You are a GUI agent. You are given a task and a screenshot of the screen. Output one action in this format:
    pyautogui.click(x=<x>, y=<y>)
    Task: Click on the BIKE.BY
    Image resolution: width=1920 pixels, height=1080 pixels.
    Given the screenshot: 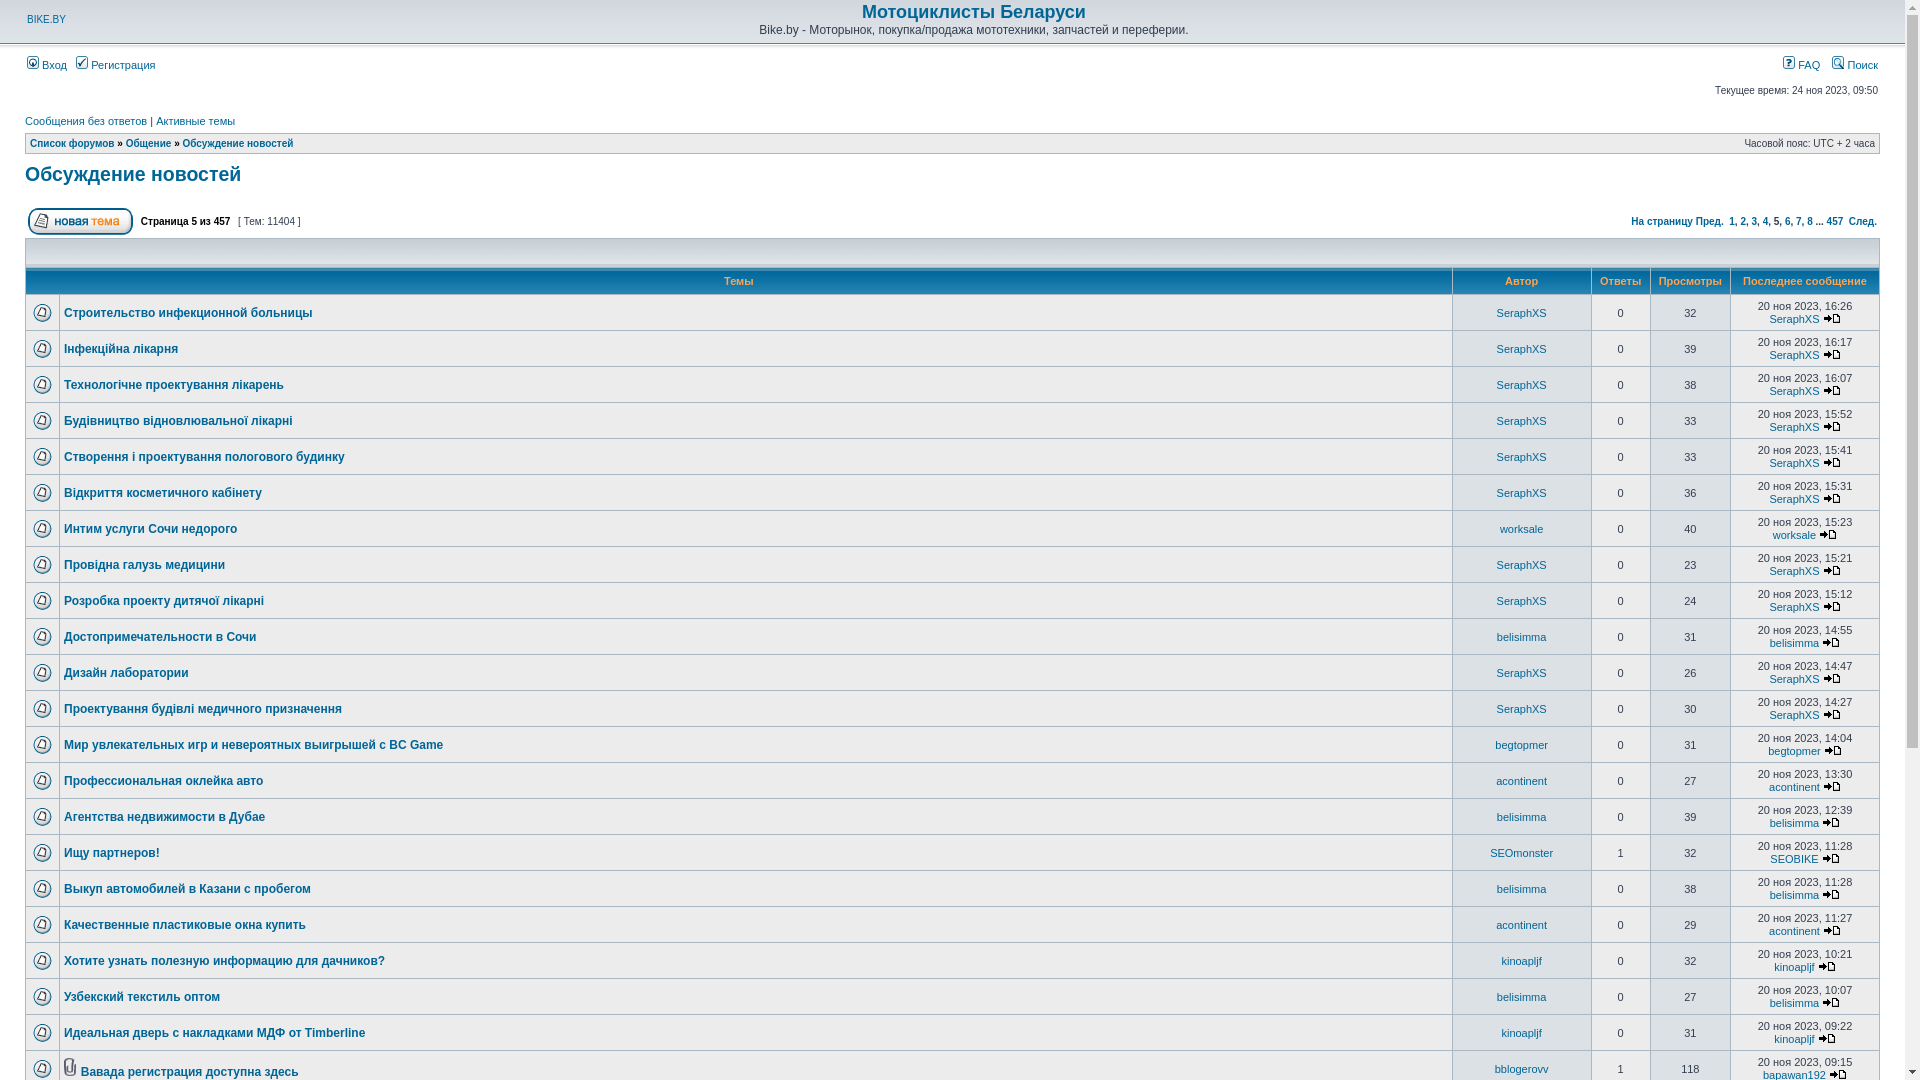 What is the action you would take?
    pyautogui.click(x=46, y=20)
    